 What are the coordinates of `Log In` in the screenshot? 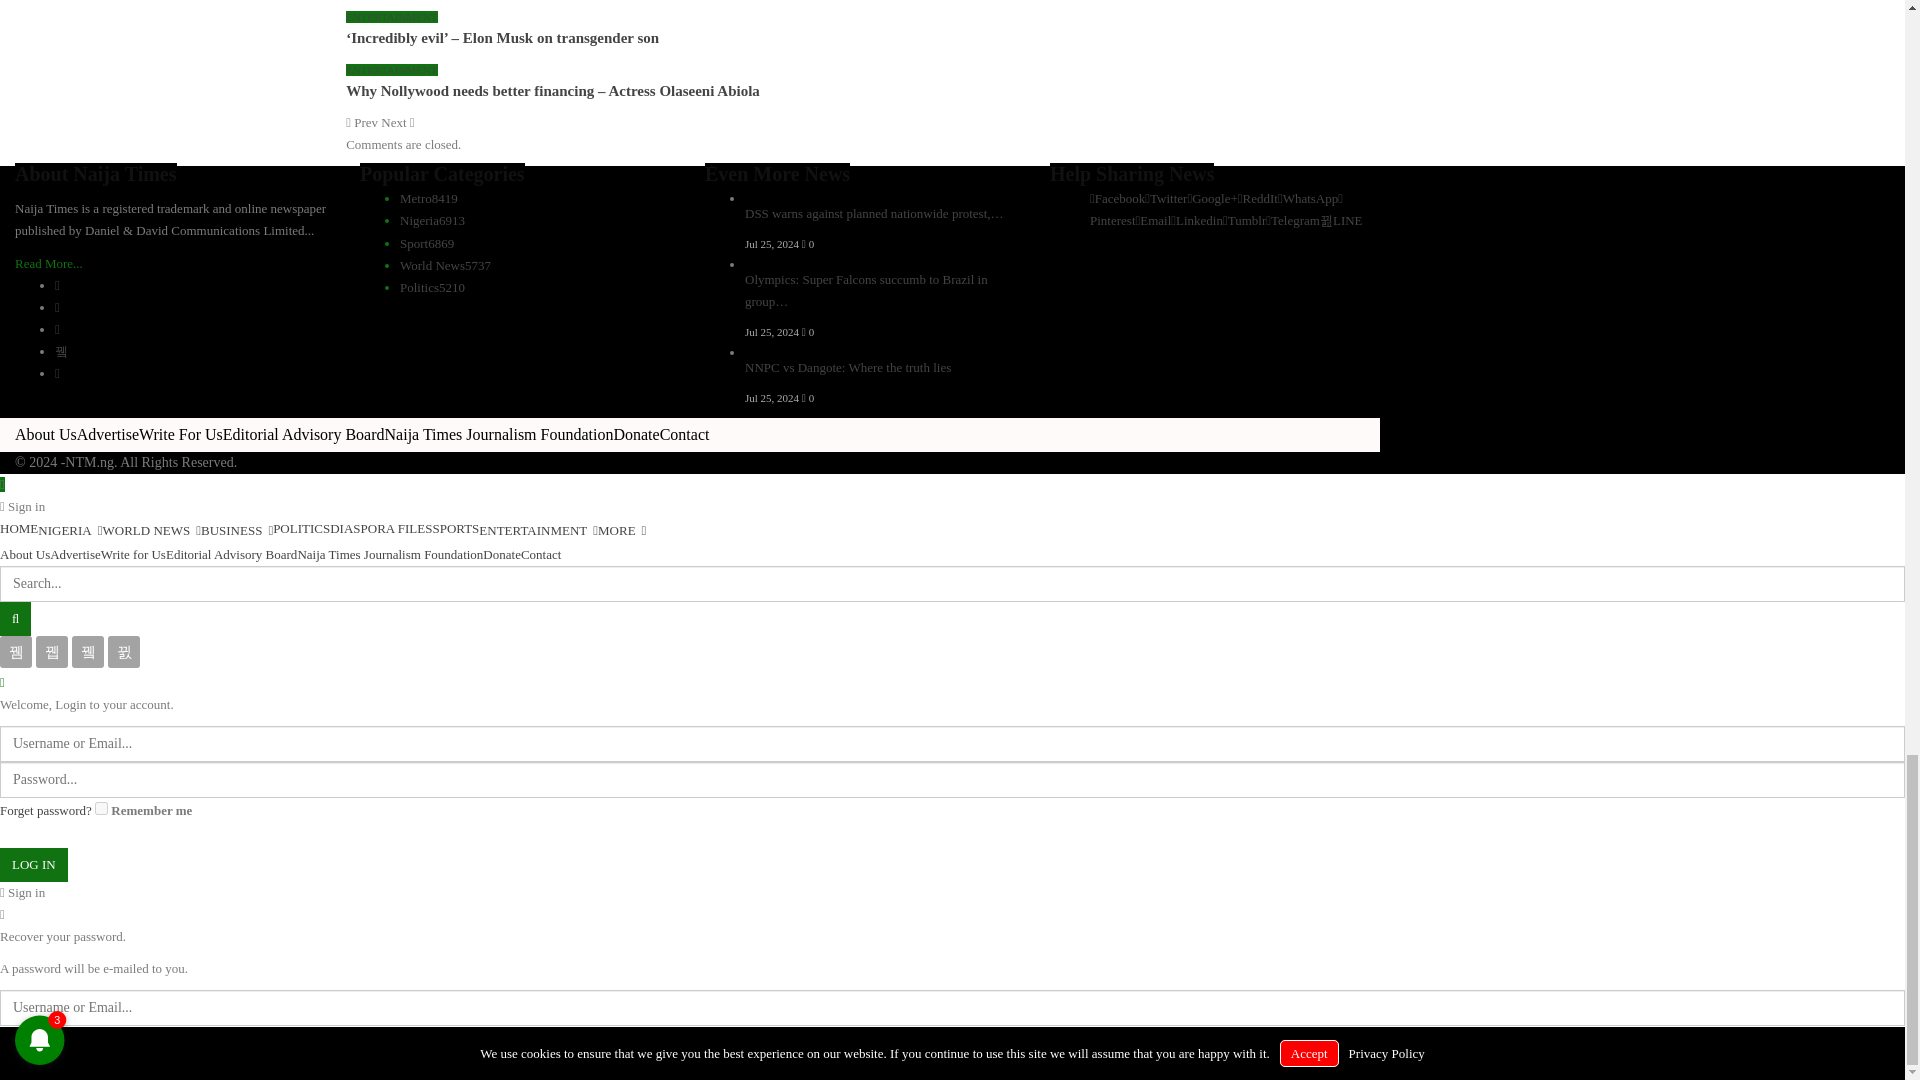 It's located at (34, 864).